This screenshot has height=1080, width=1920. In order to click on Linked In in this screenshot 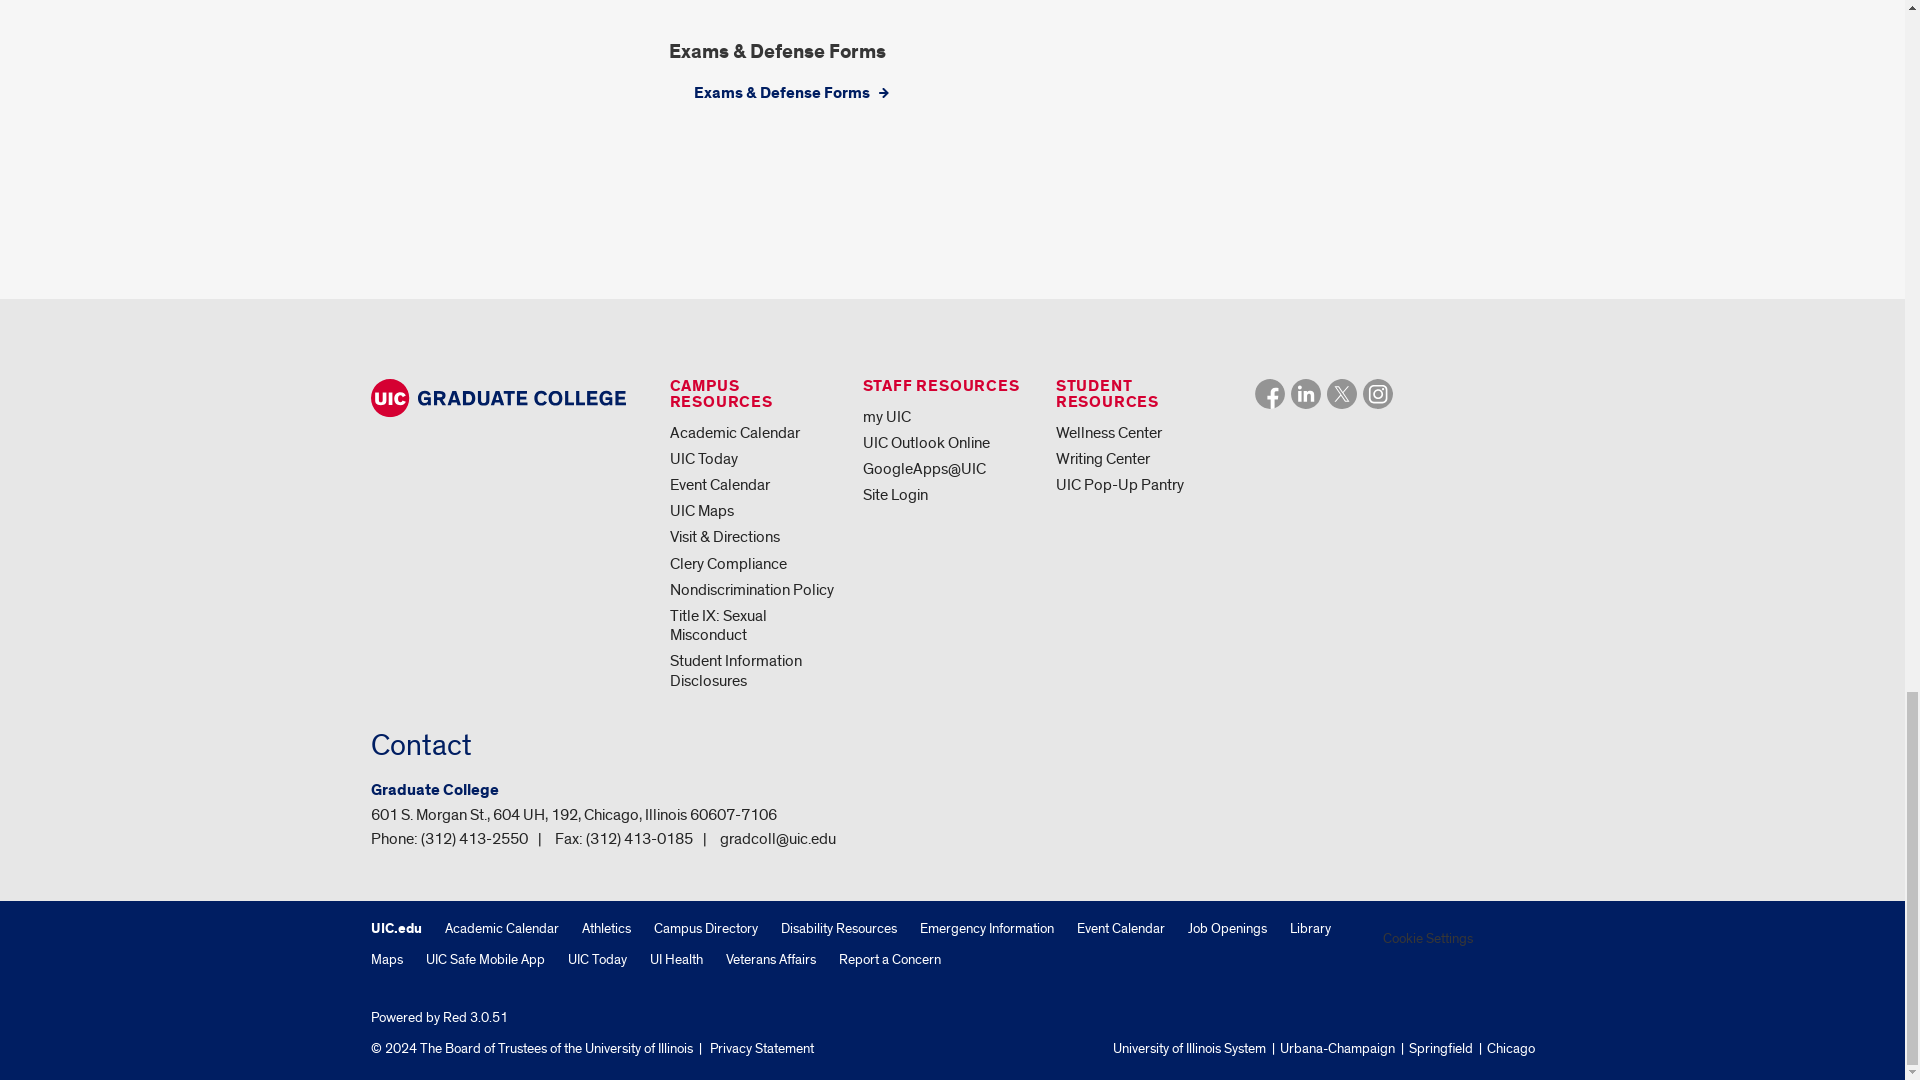, I will do `click(1305, 394)`.